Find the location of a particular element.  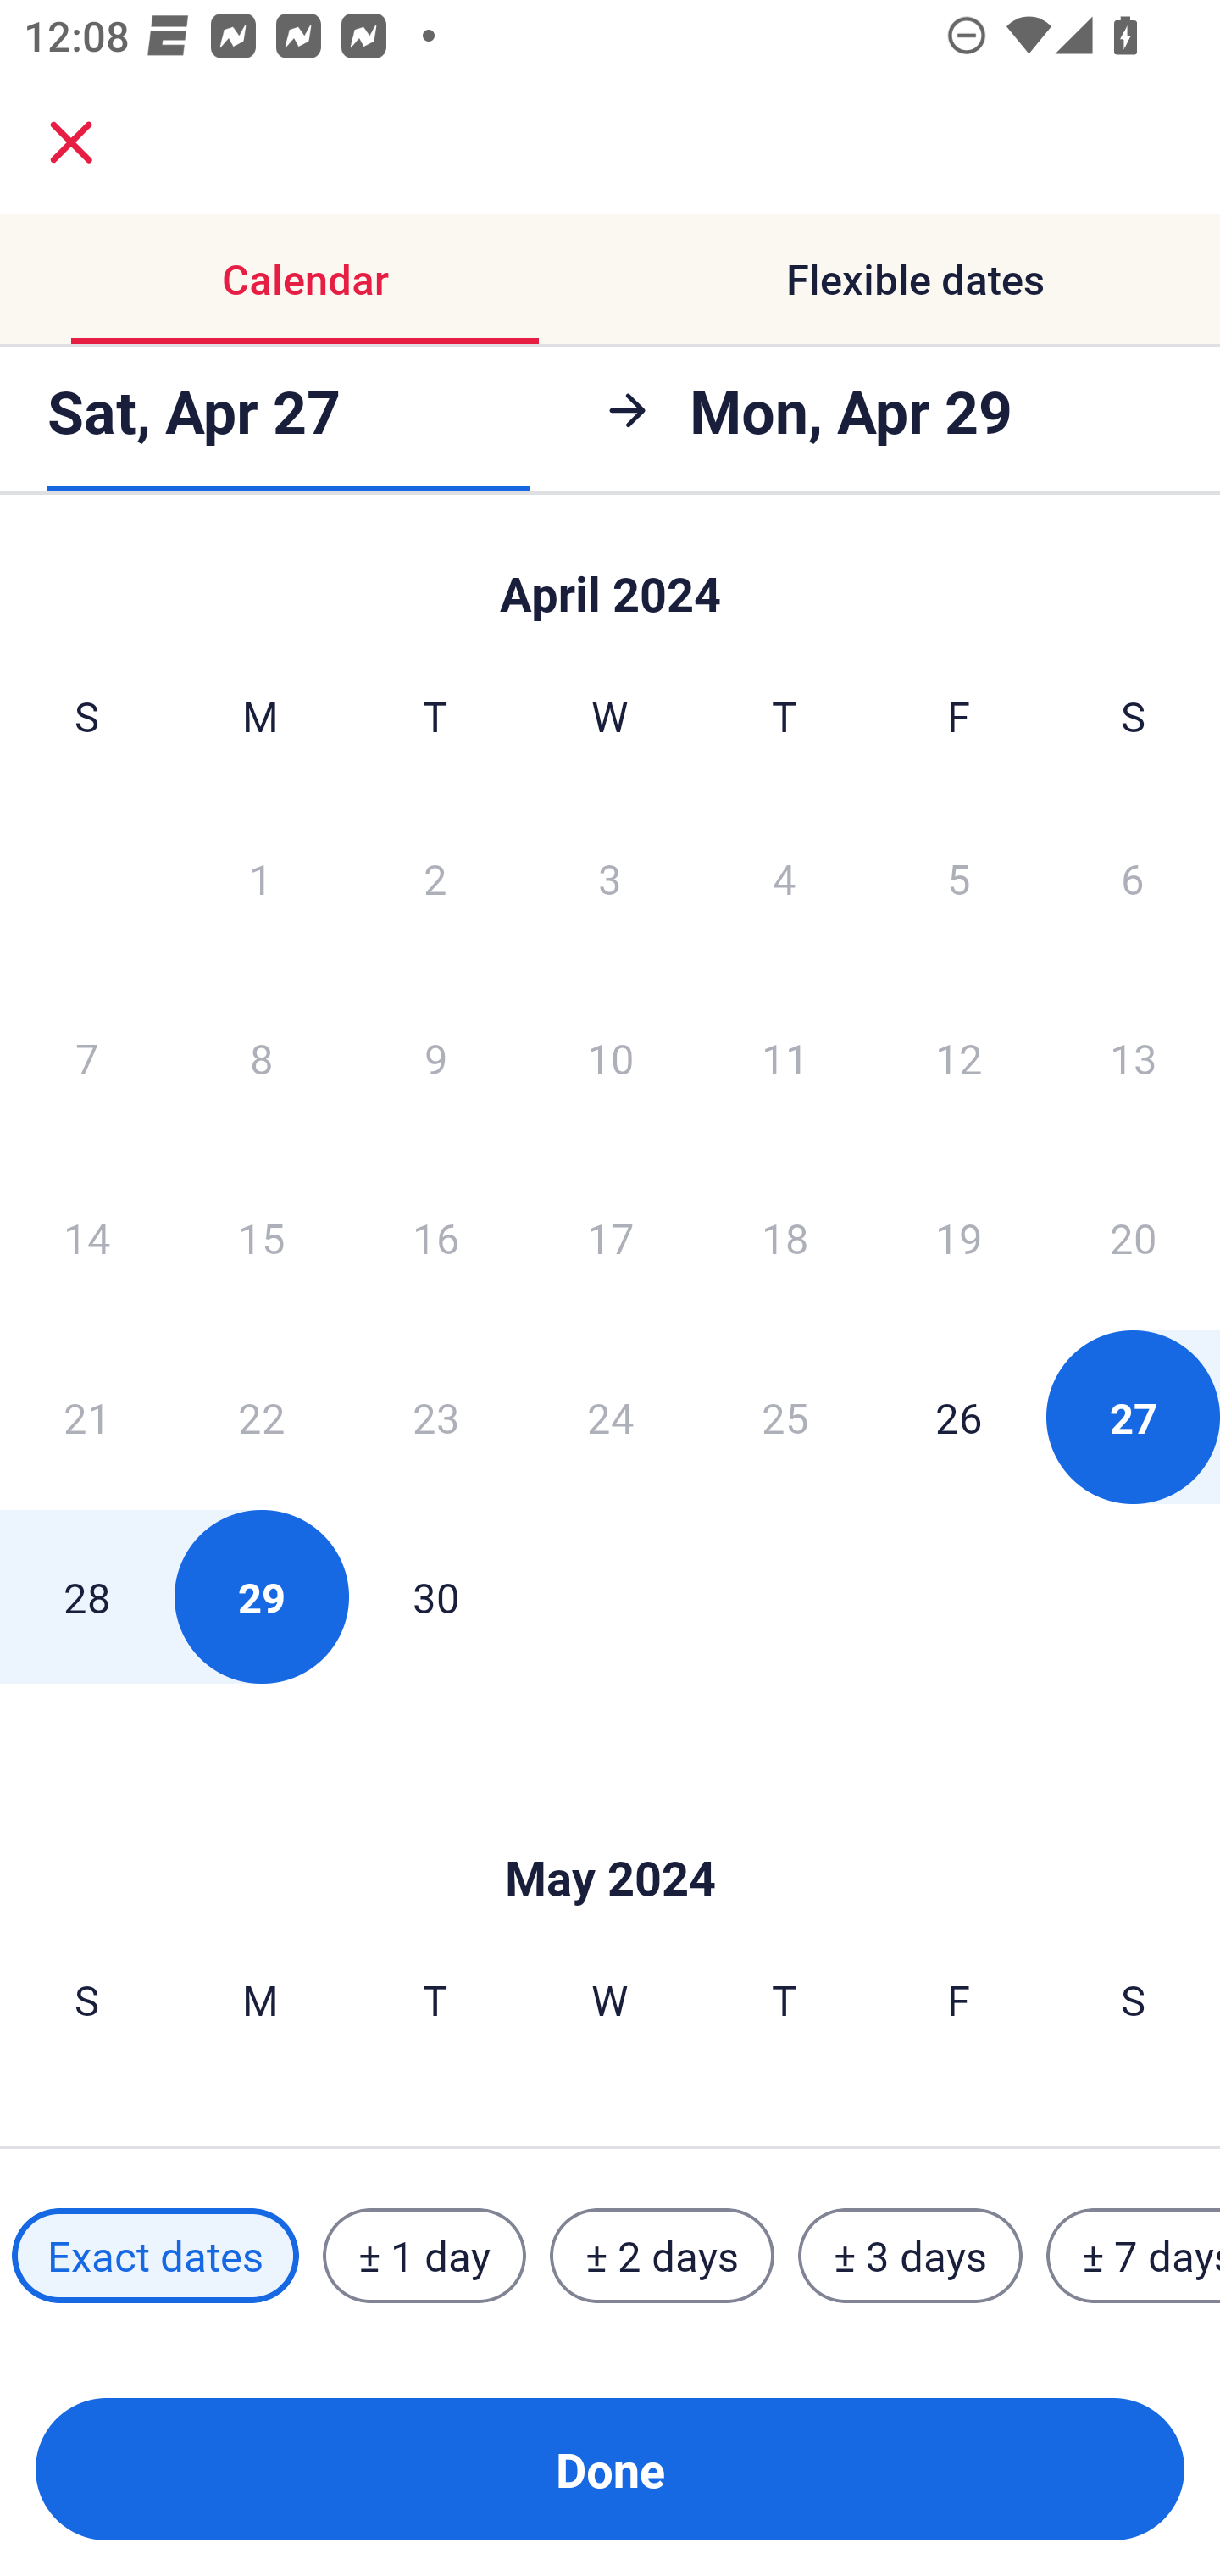

24 Wednesday, April 24, 2024 is located at coordinates (610, 1417).